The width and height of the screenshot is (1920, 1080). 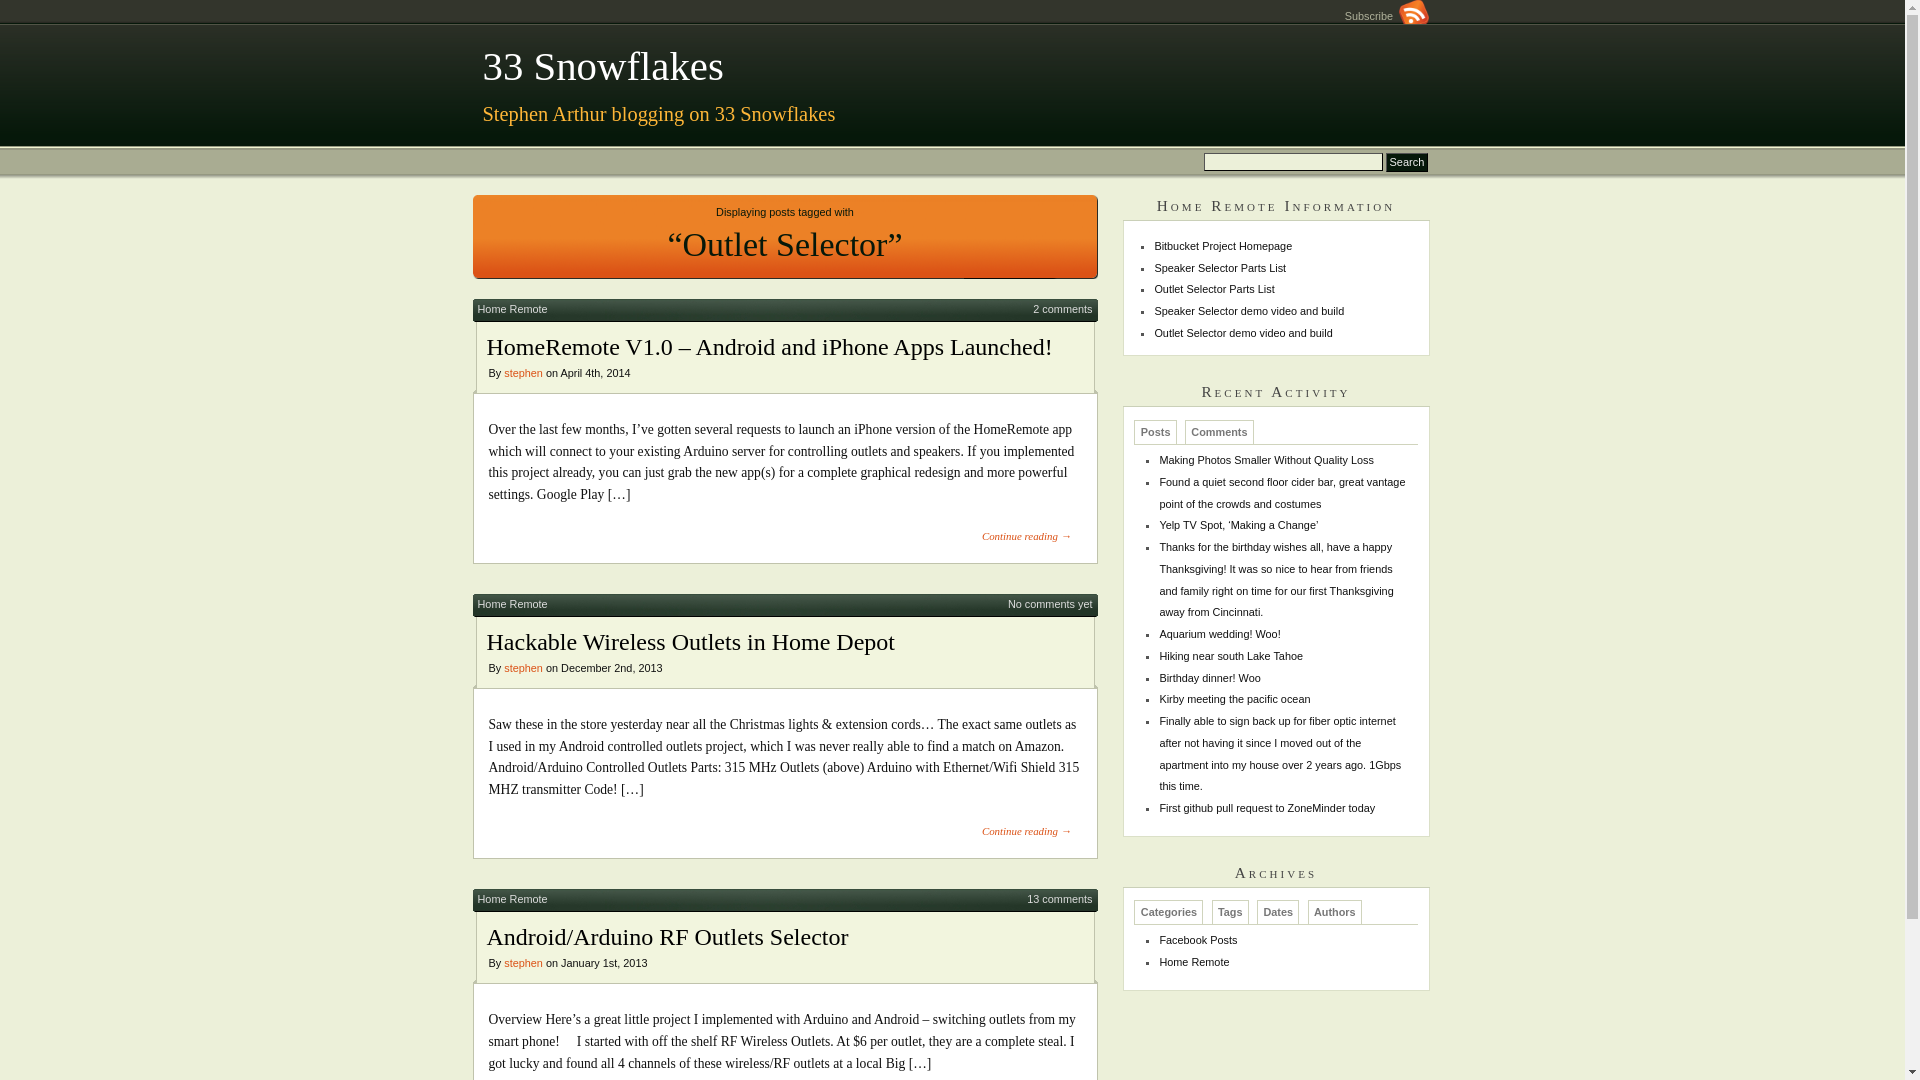 I want to click on Bitbucket Project Homepage, so click(x=1223, y=246).